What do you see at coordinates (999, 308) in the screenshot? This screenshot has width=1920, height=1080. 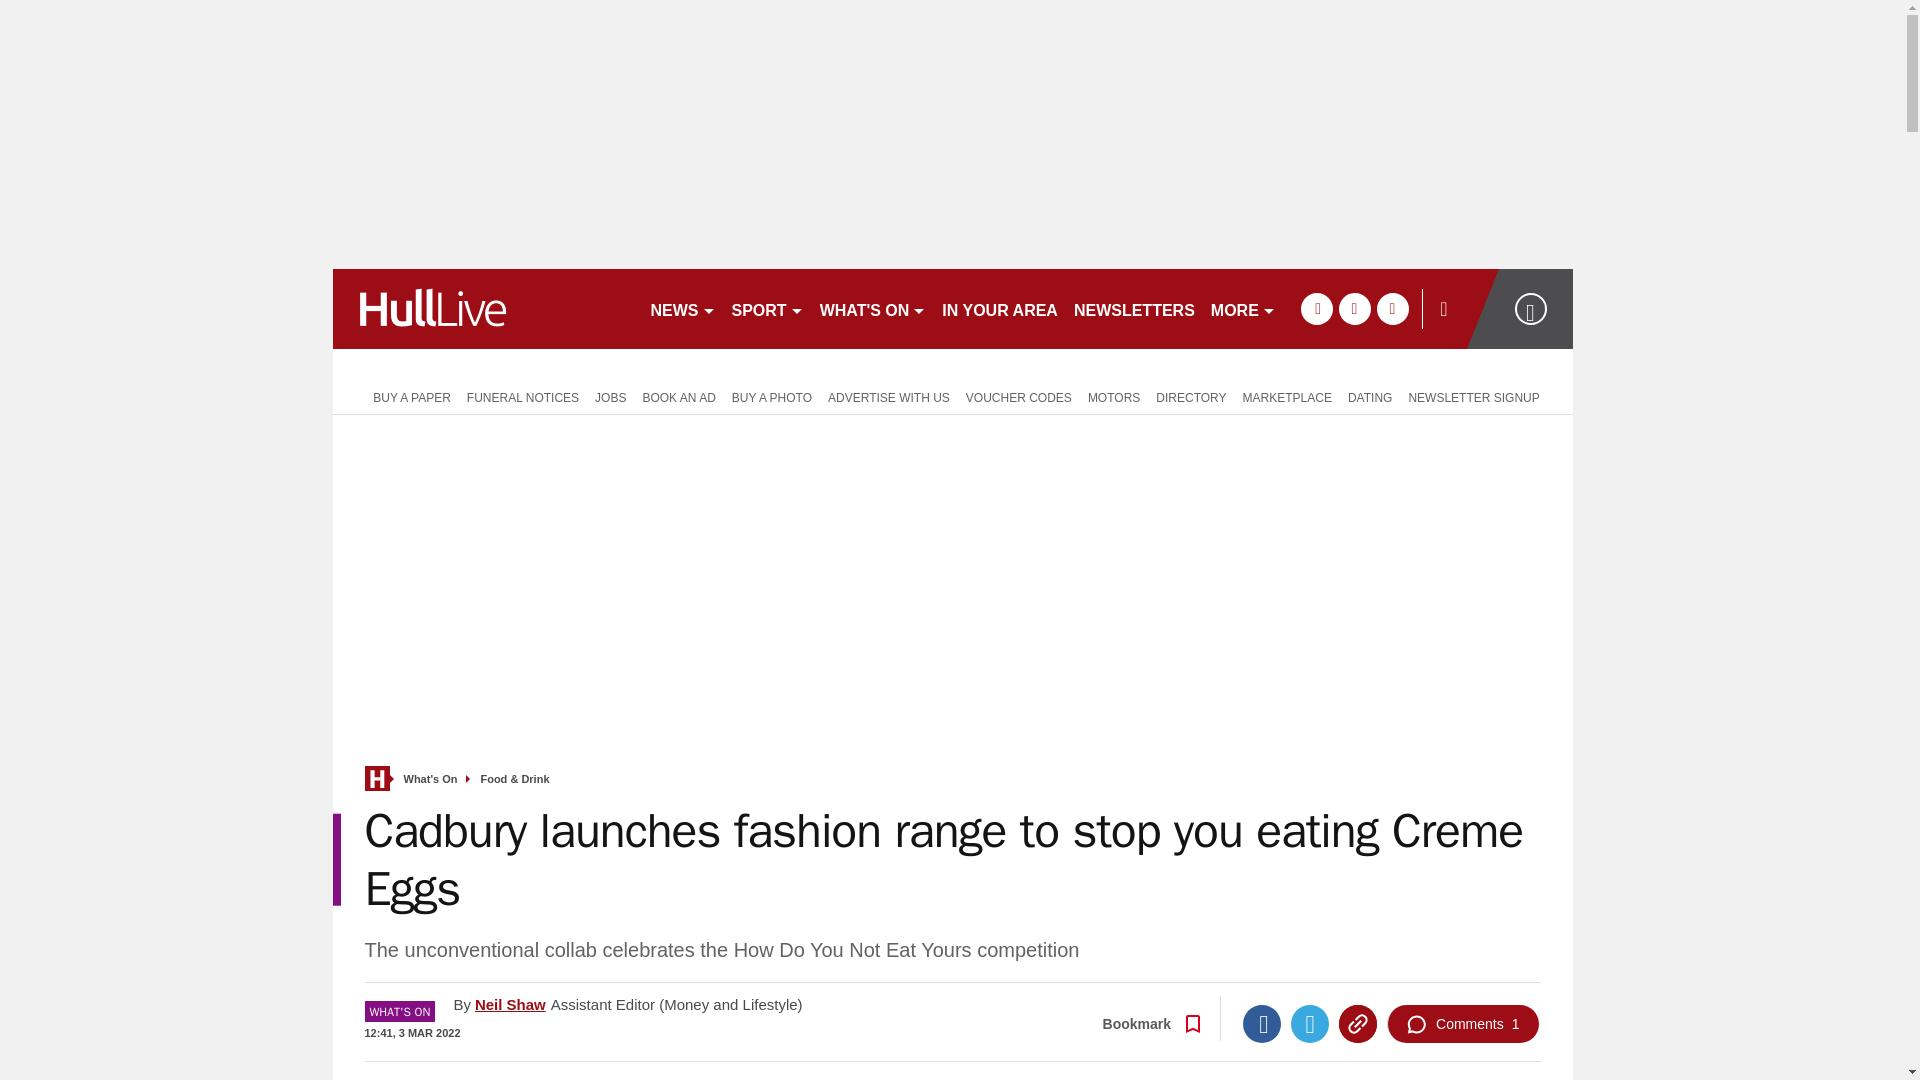 I see `IN YOUR AREA` at bounding box center [999, 308].